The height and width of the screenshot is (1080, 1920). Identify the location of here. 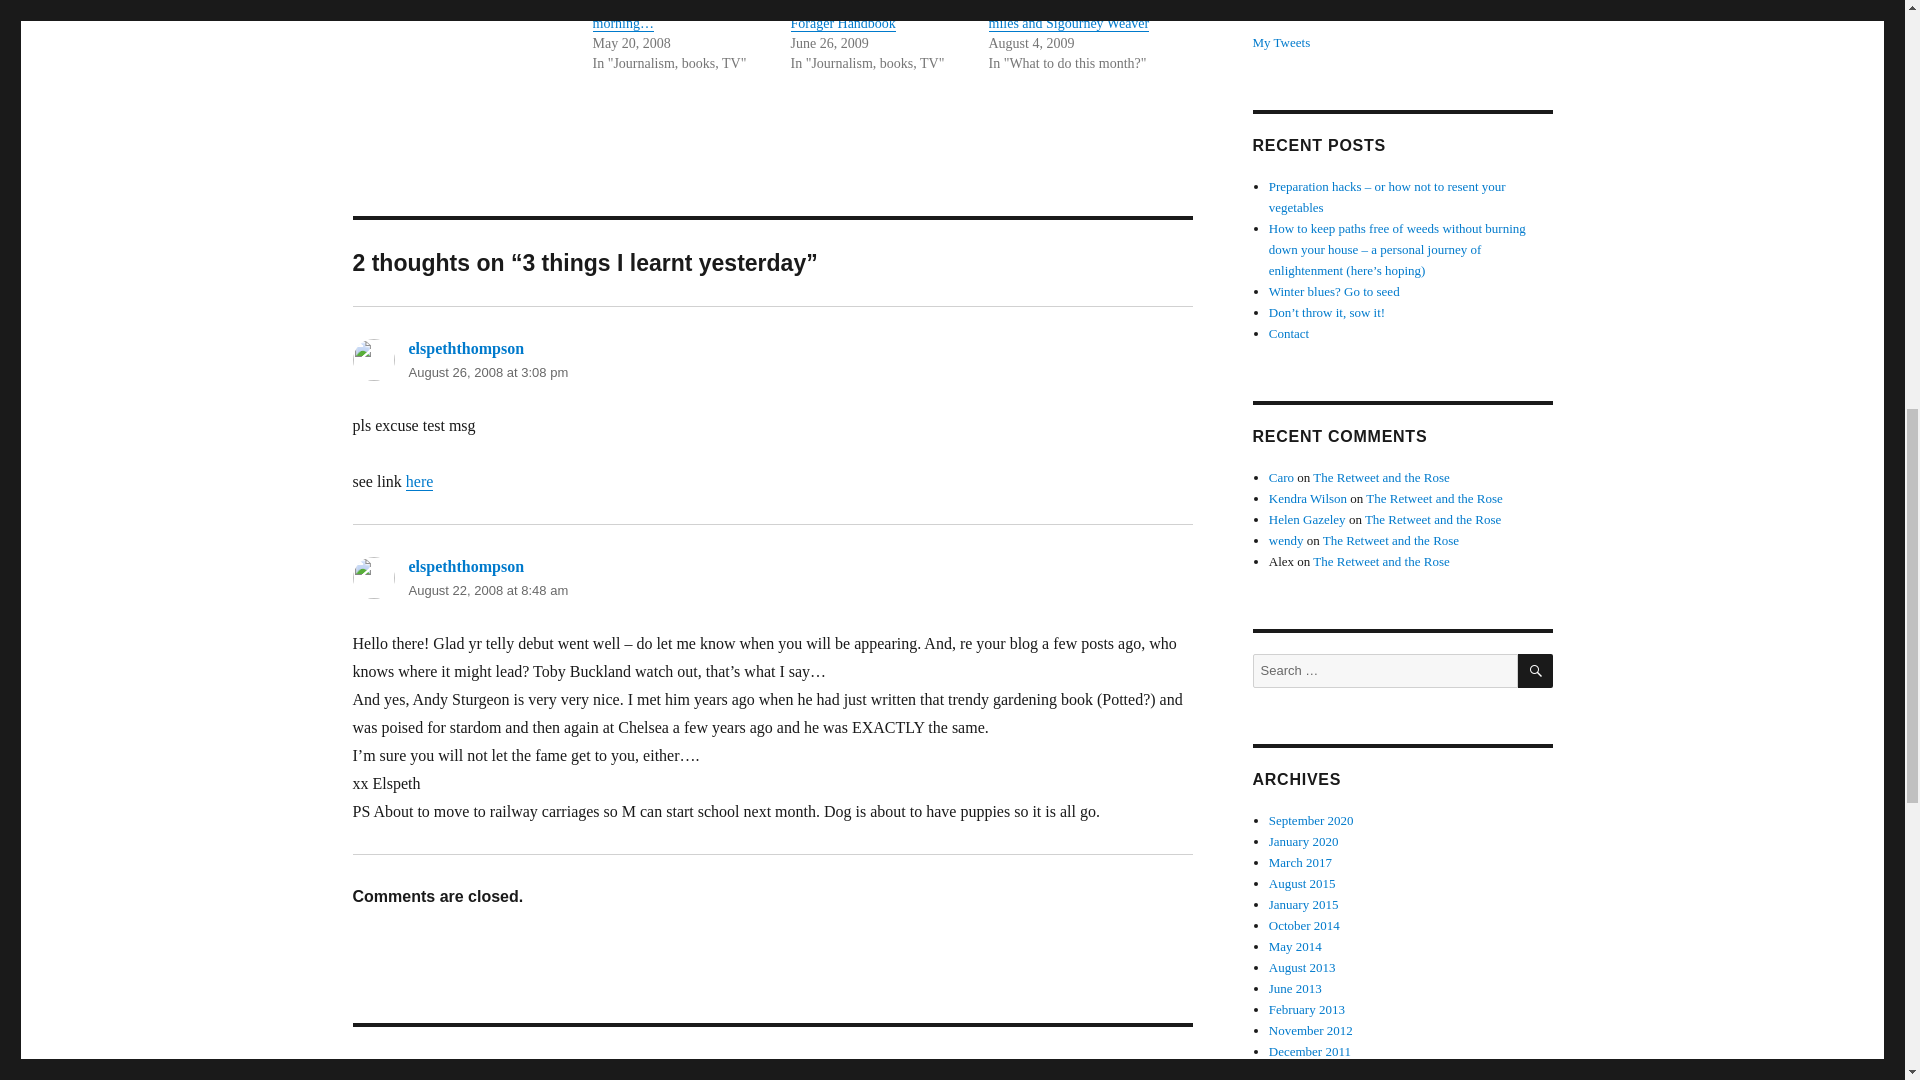
(419, 482).